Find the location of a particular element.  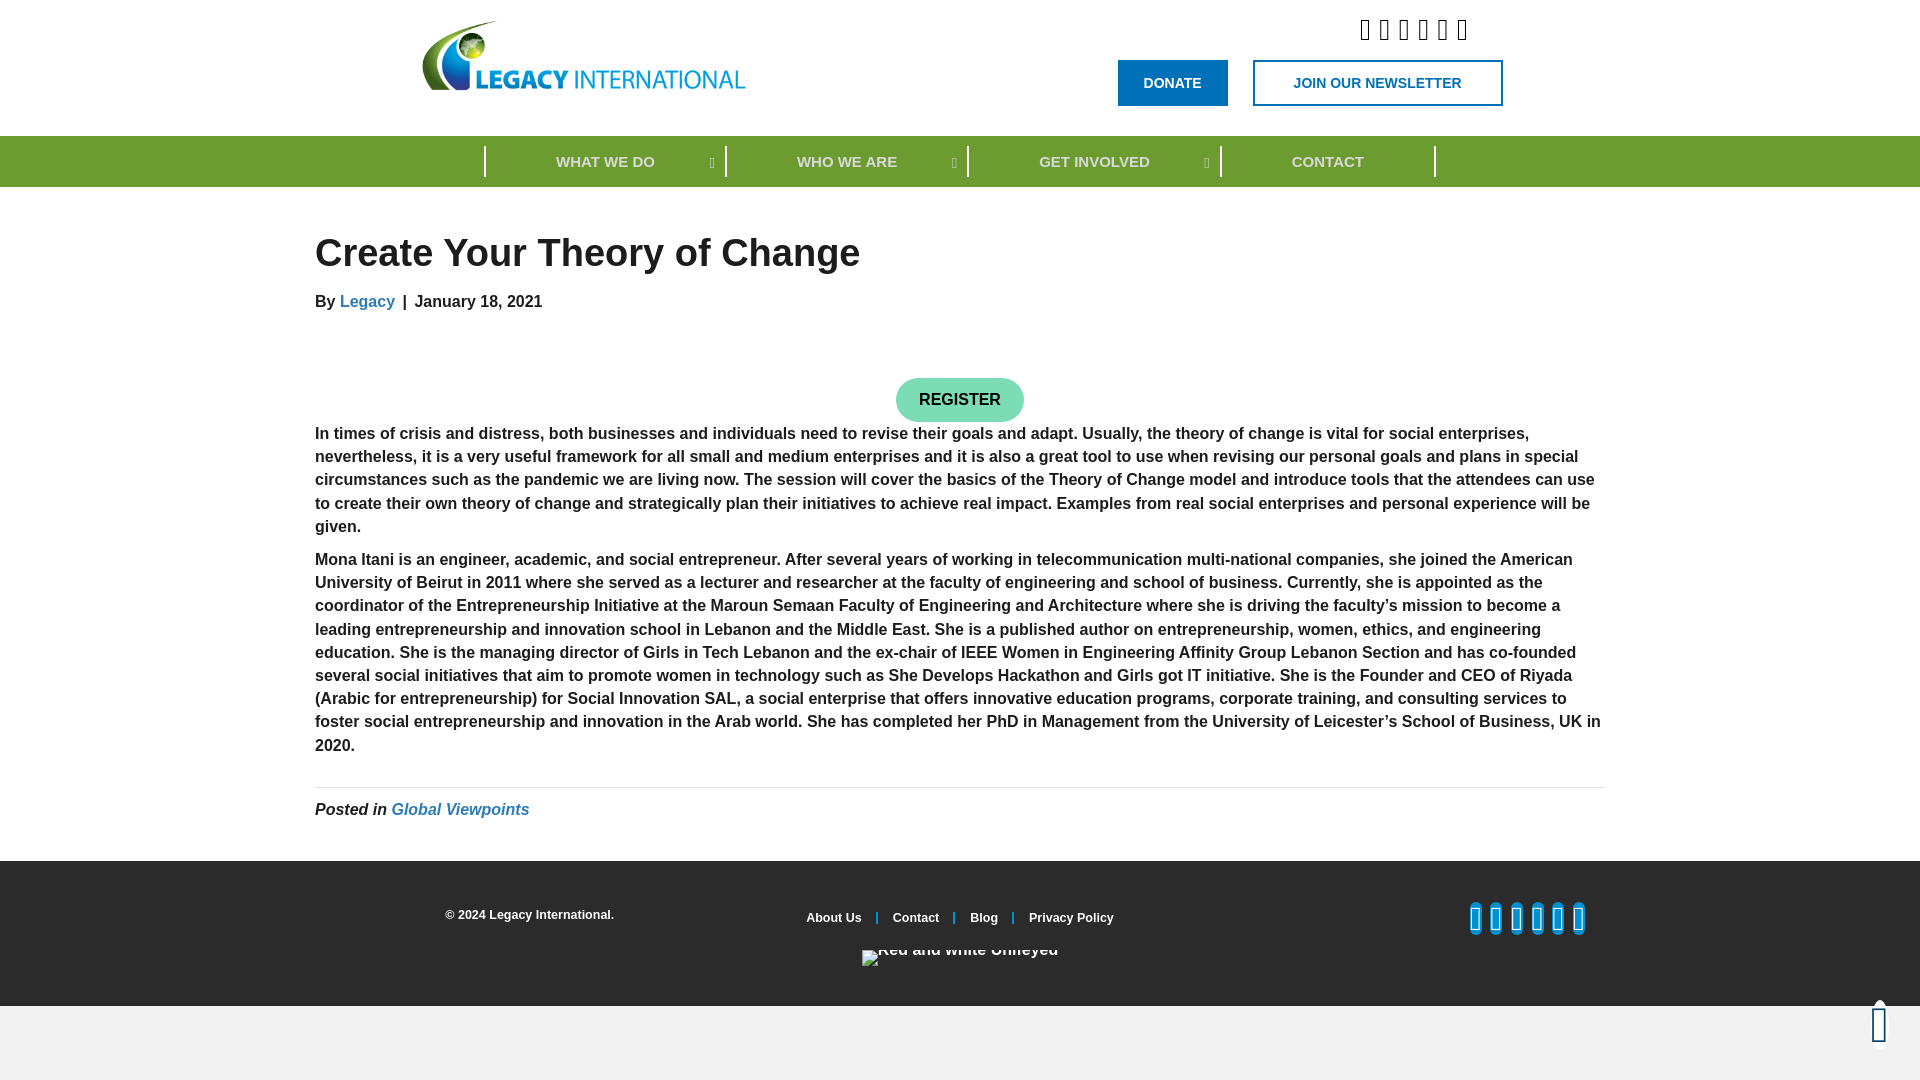

Legacy international logo is located at coordinates (1172, 82).